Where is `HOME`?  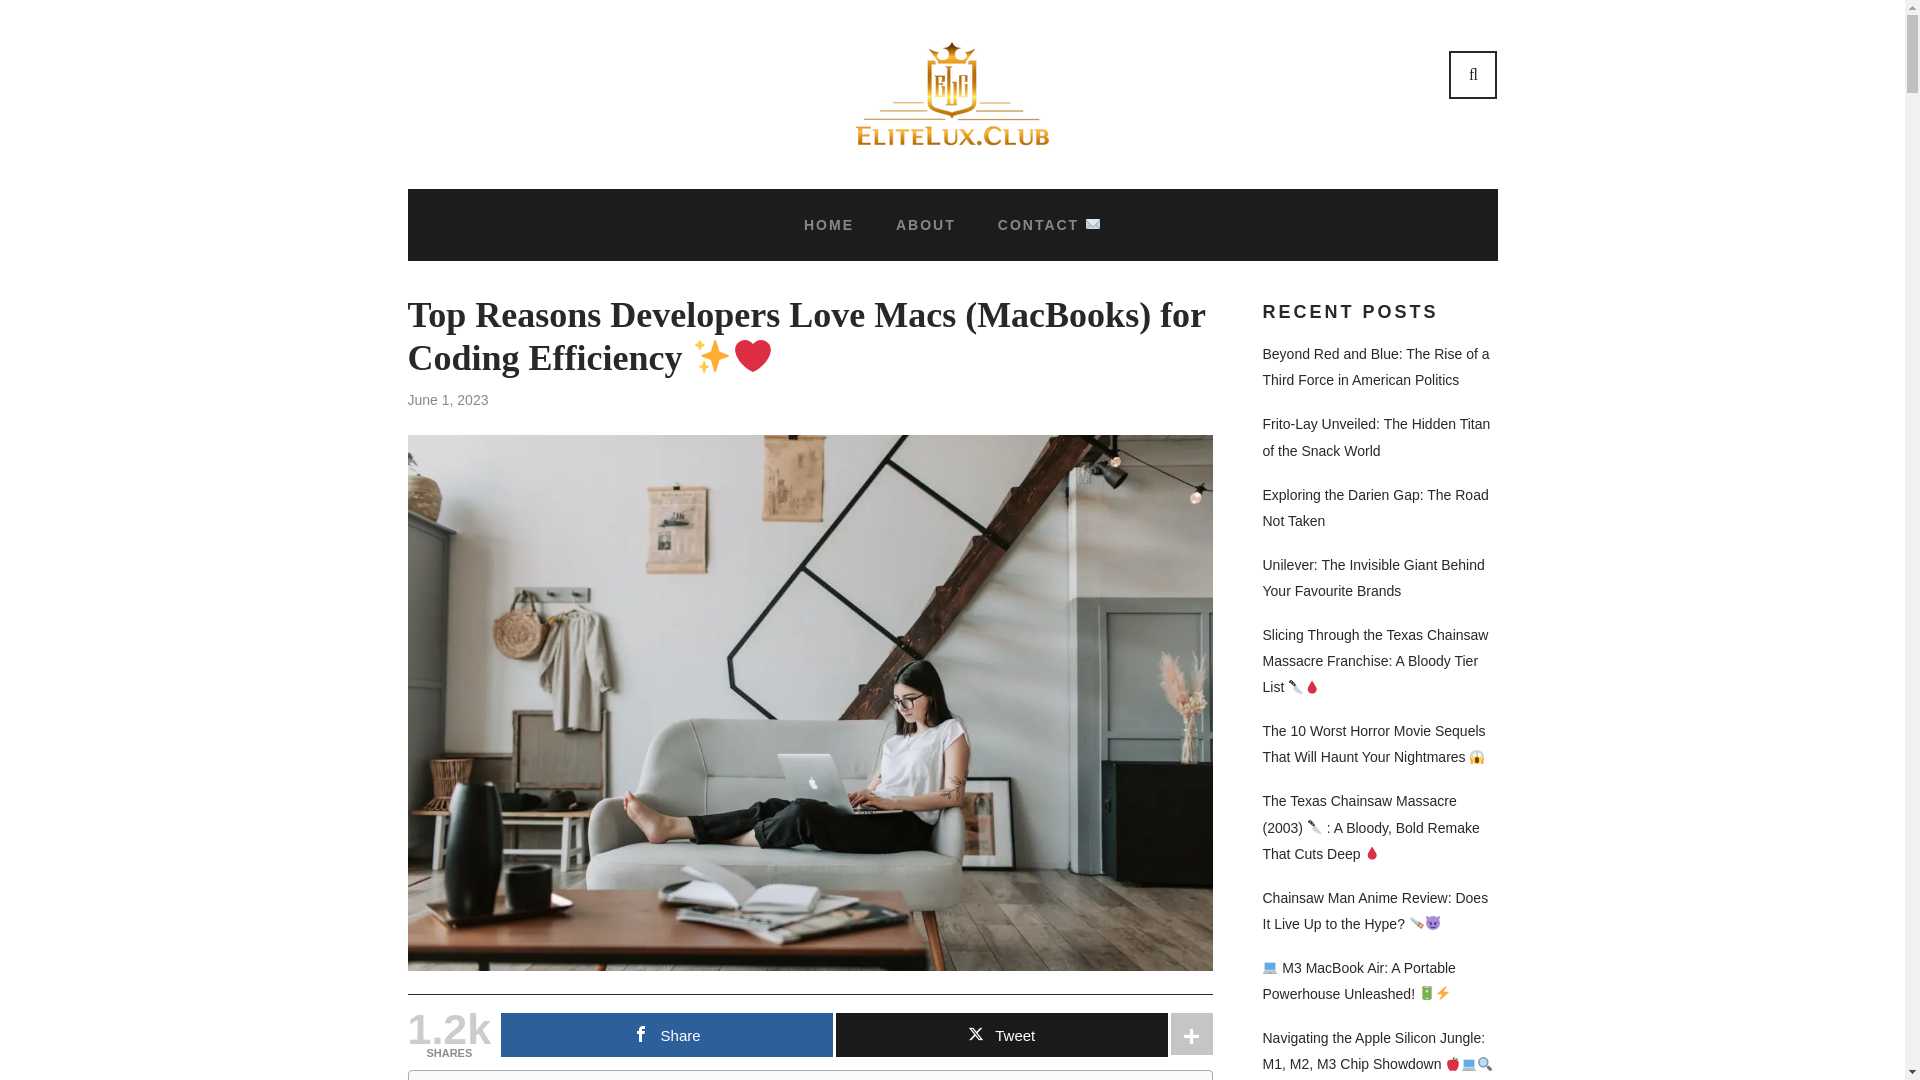
HOME is located at coordinates (829, 224).